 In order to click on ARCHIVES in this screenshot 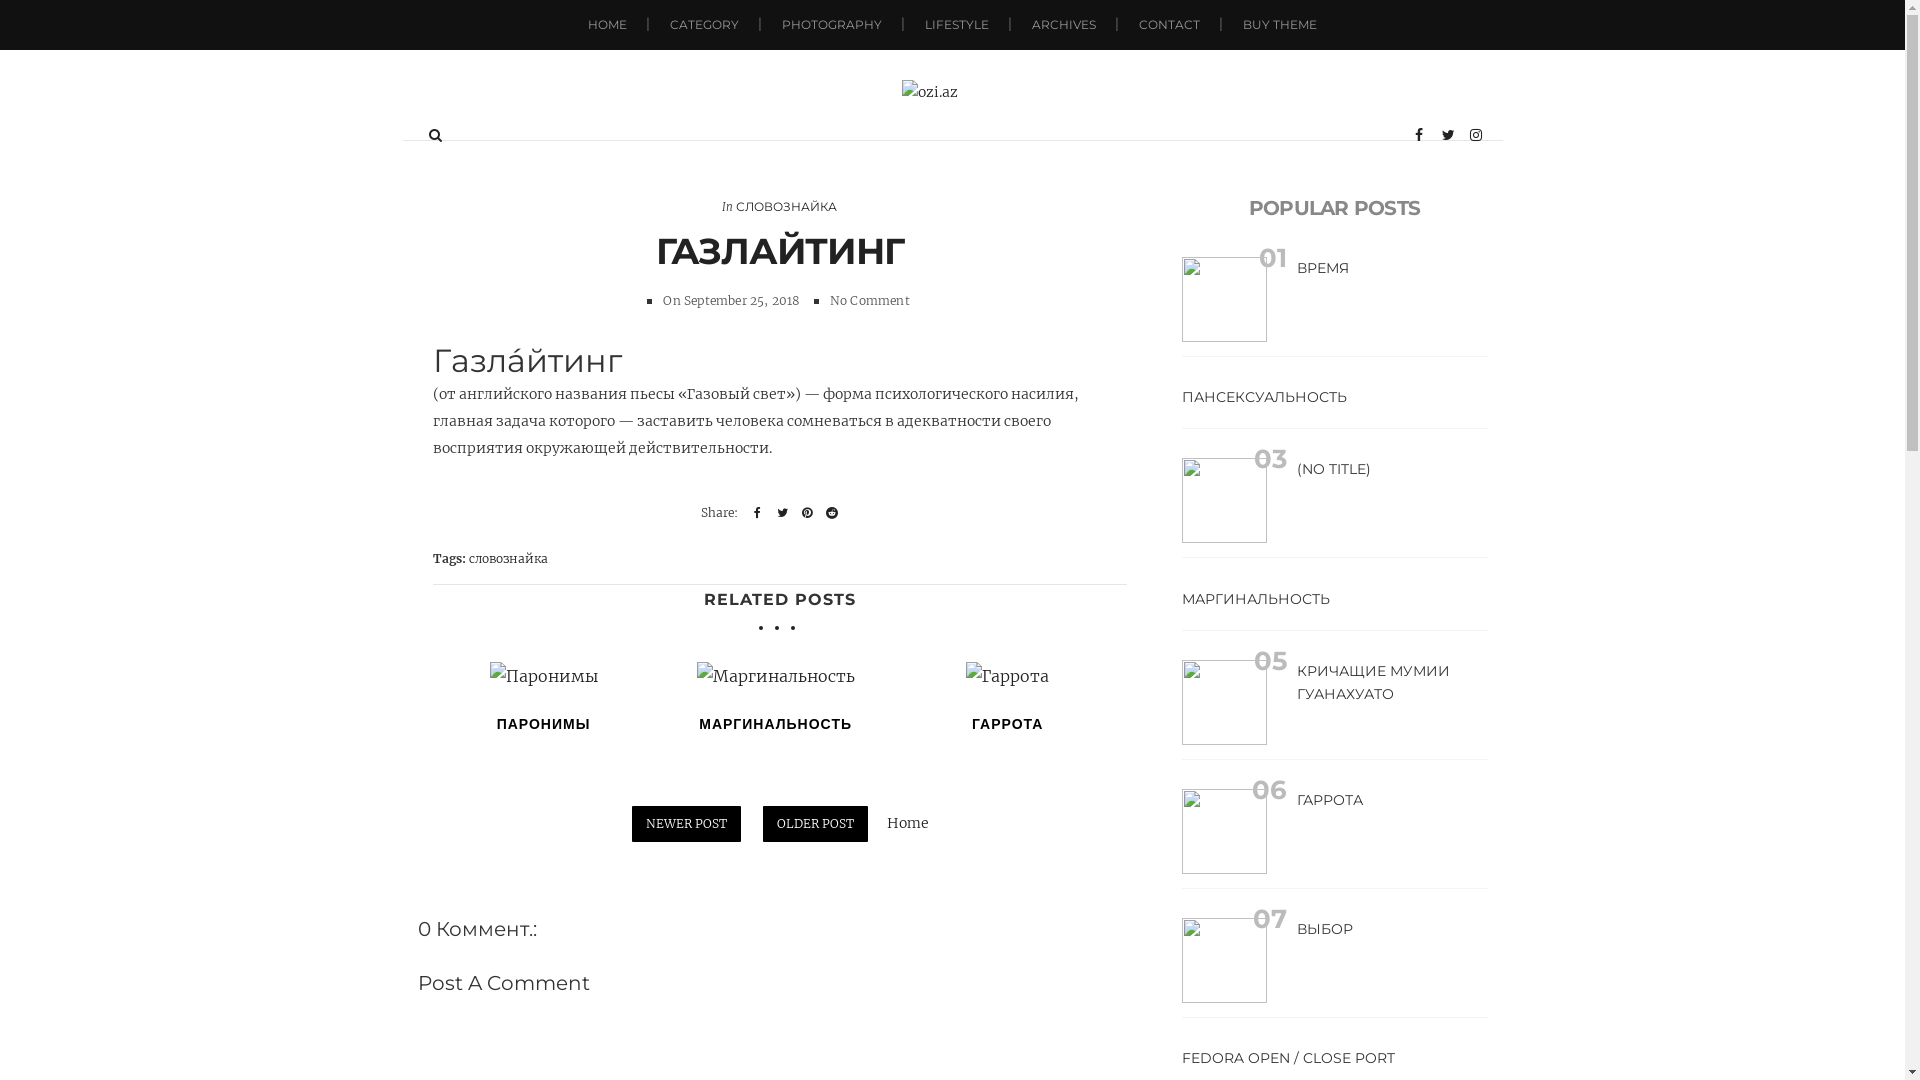, I will do `click(1064, 25)`.